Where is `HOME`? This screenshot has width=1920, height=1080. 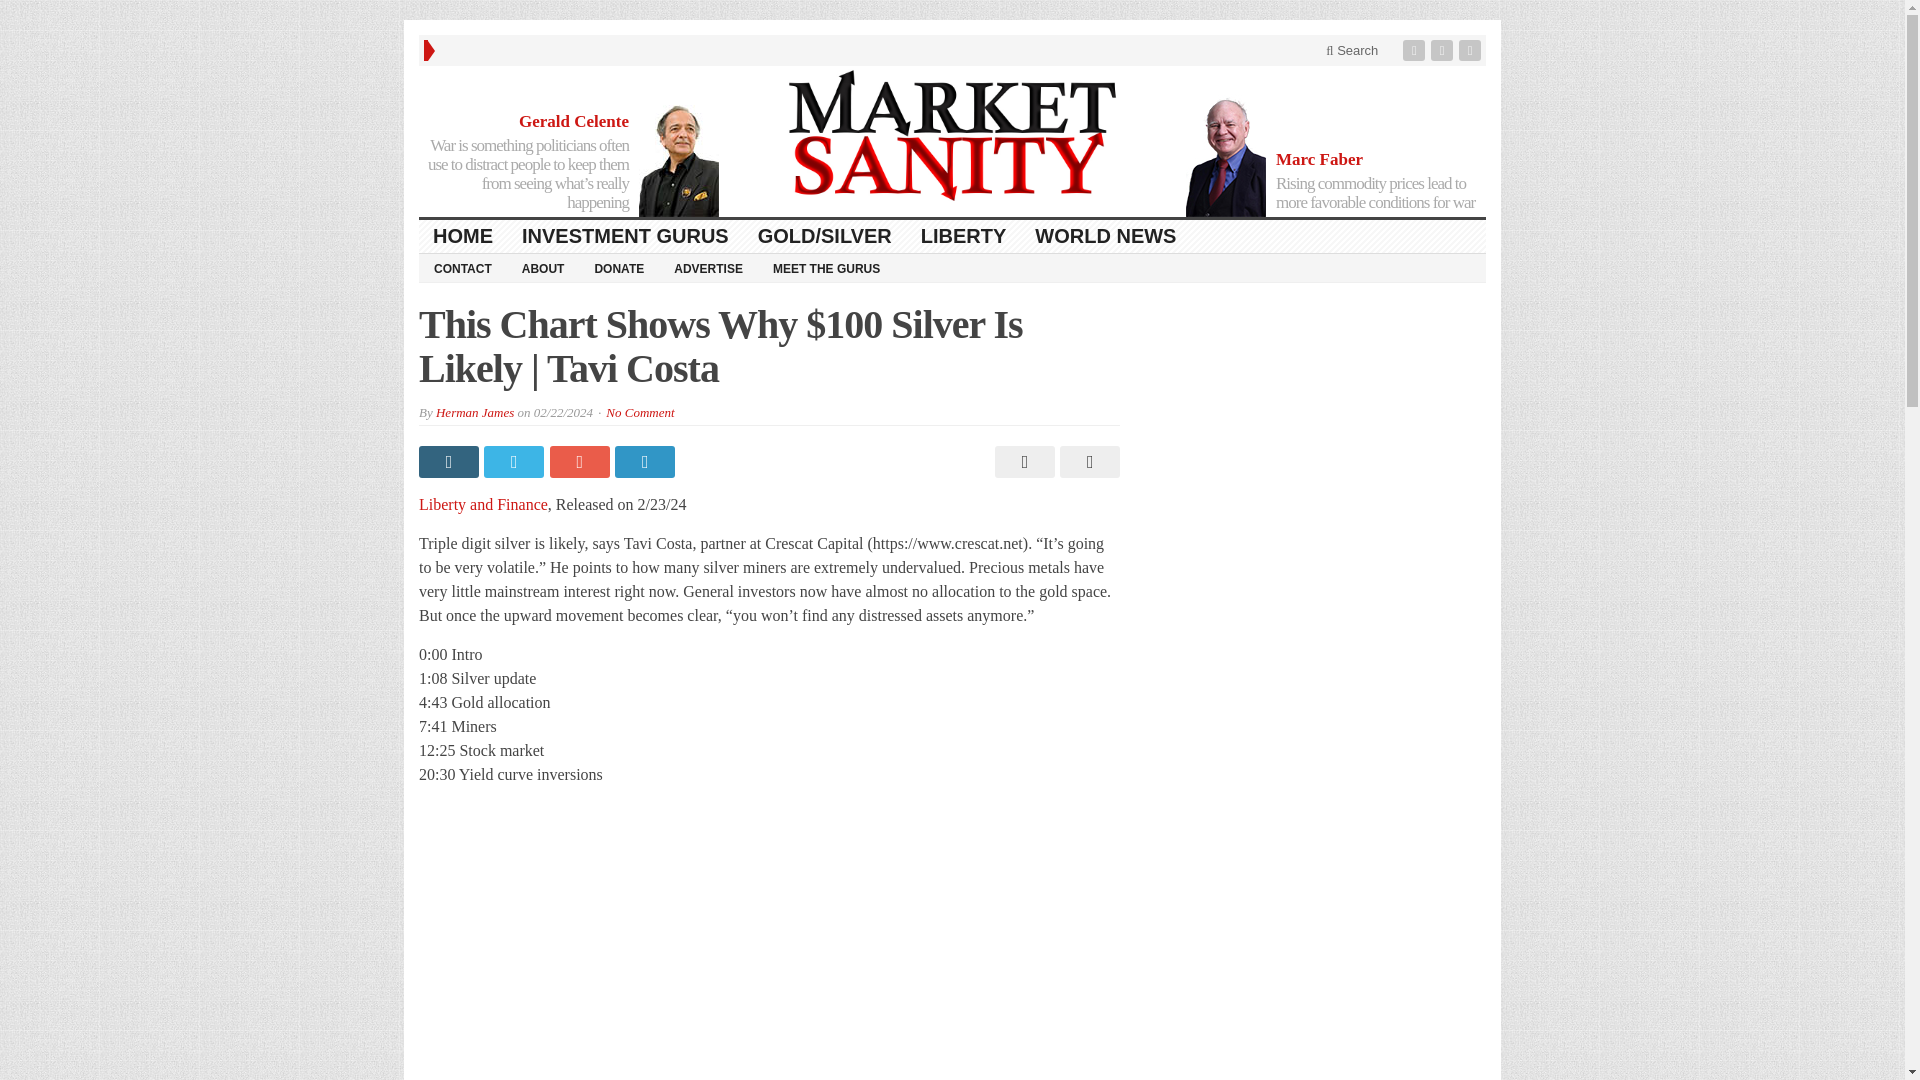 HOME is located at coordinates (463, 236).